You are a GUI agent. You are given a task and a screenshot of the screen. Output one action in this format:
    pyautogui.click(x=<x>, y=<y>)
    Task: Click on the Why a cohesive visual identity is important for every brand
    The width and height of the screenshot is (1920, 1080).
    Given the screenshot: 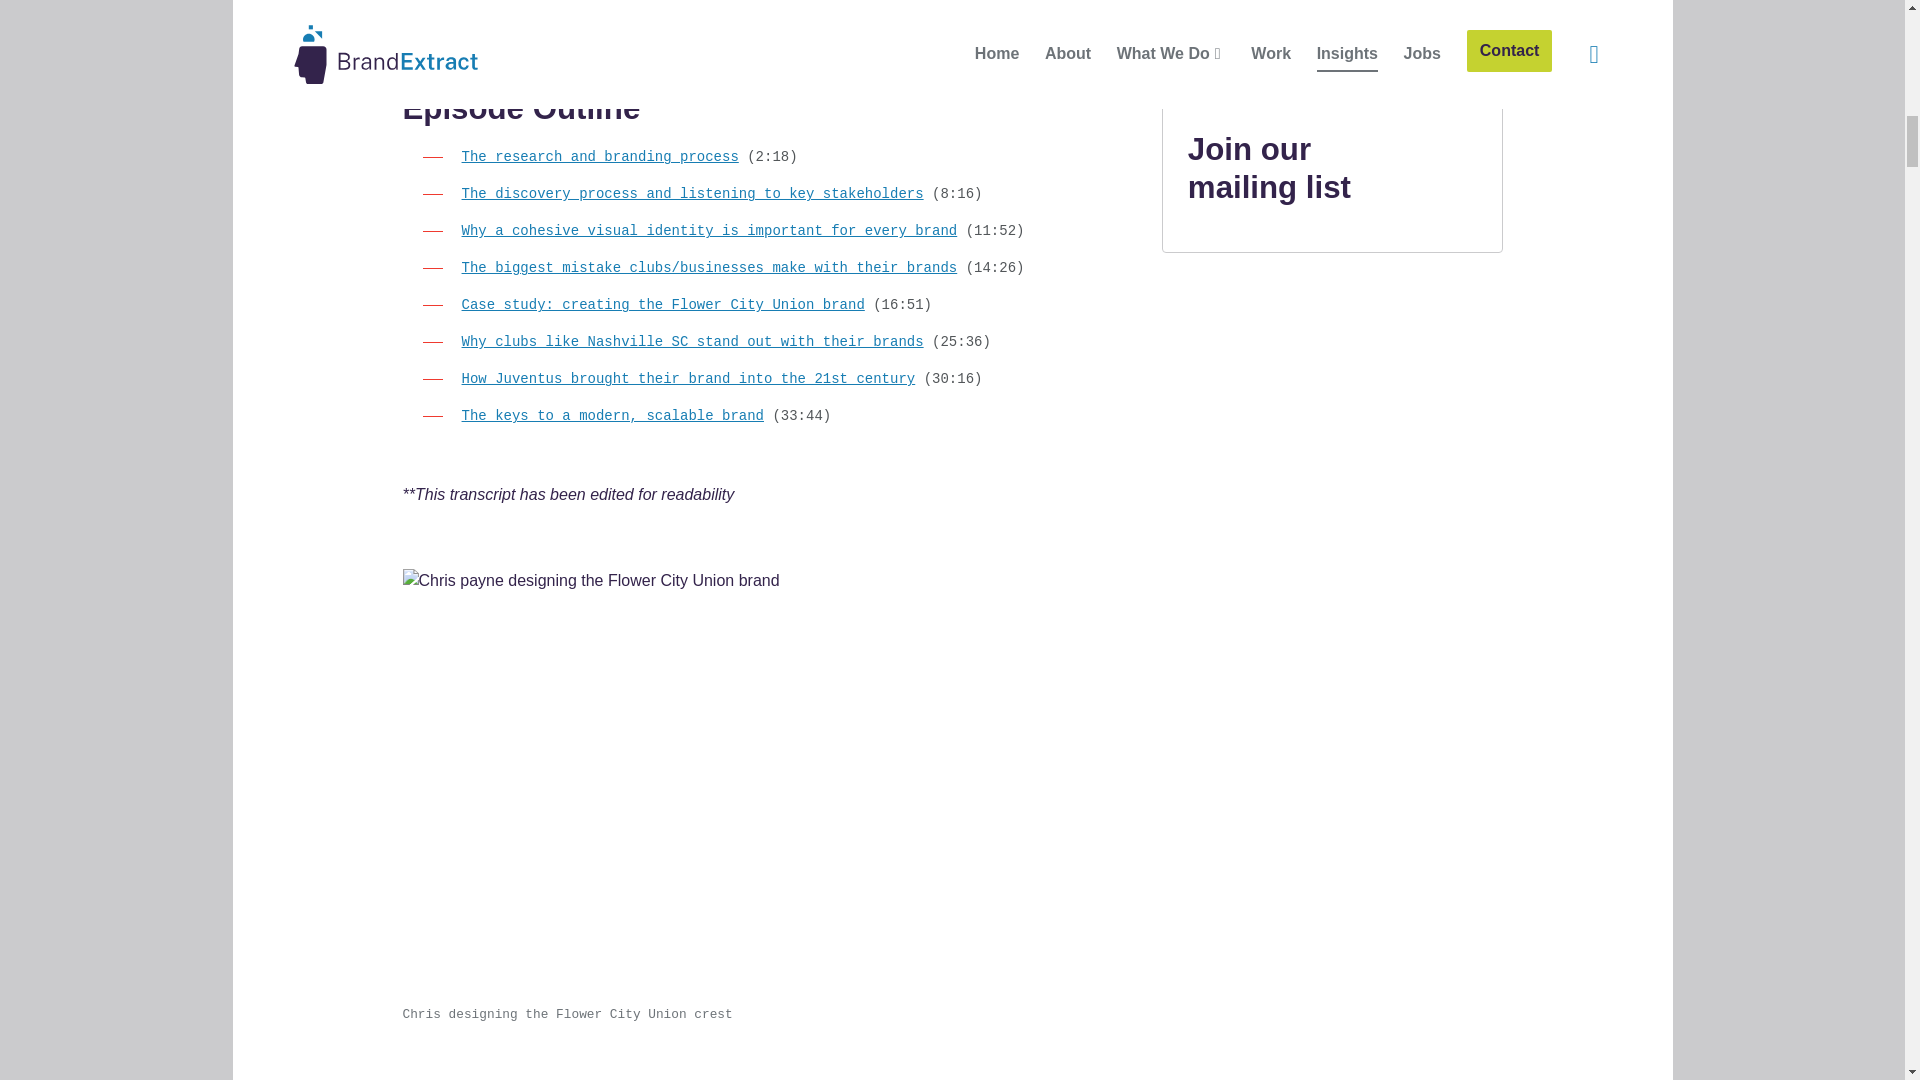 What is the action you would take?
    pyautogui.click(x=710, y=230)
    